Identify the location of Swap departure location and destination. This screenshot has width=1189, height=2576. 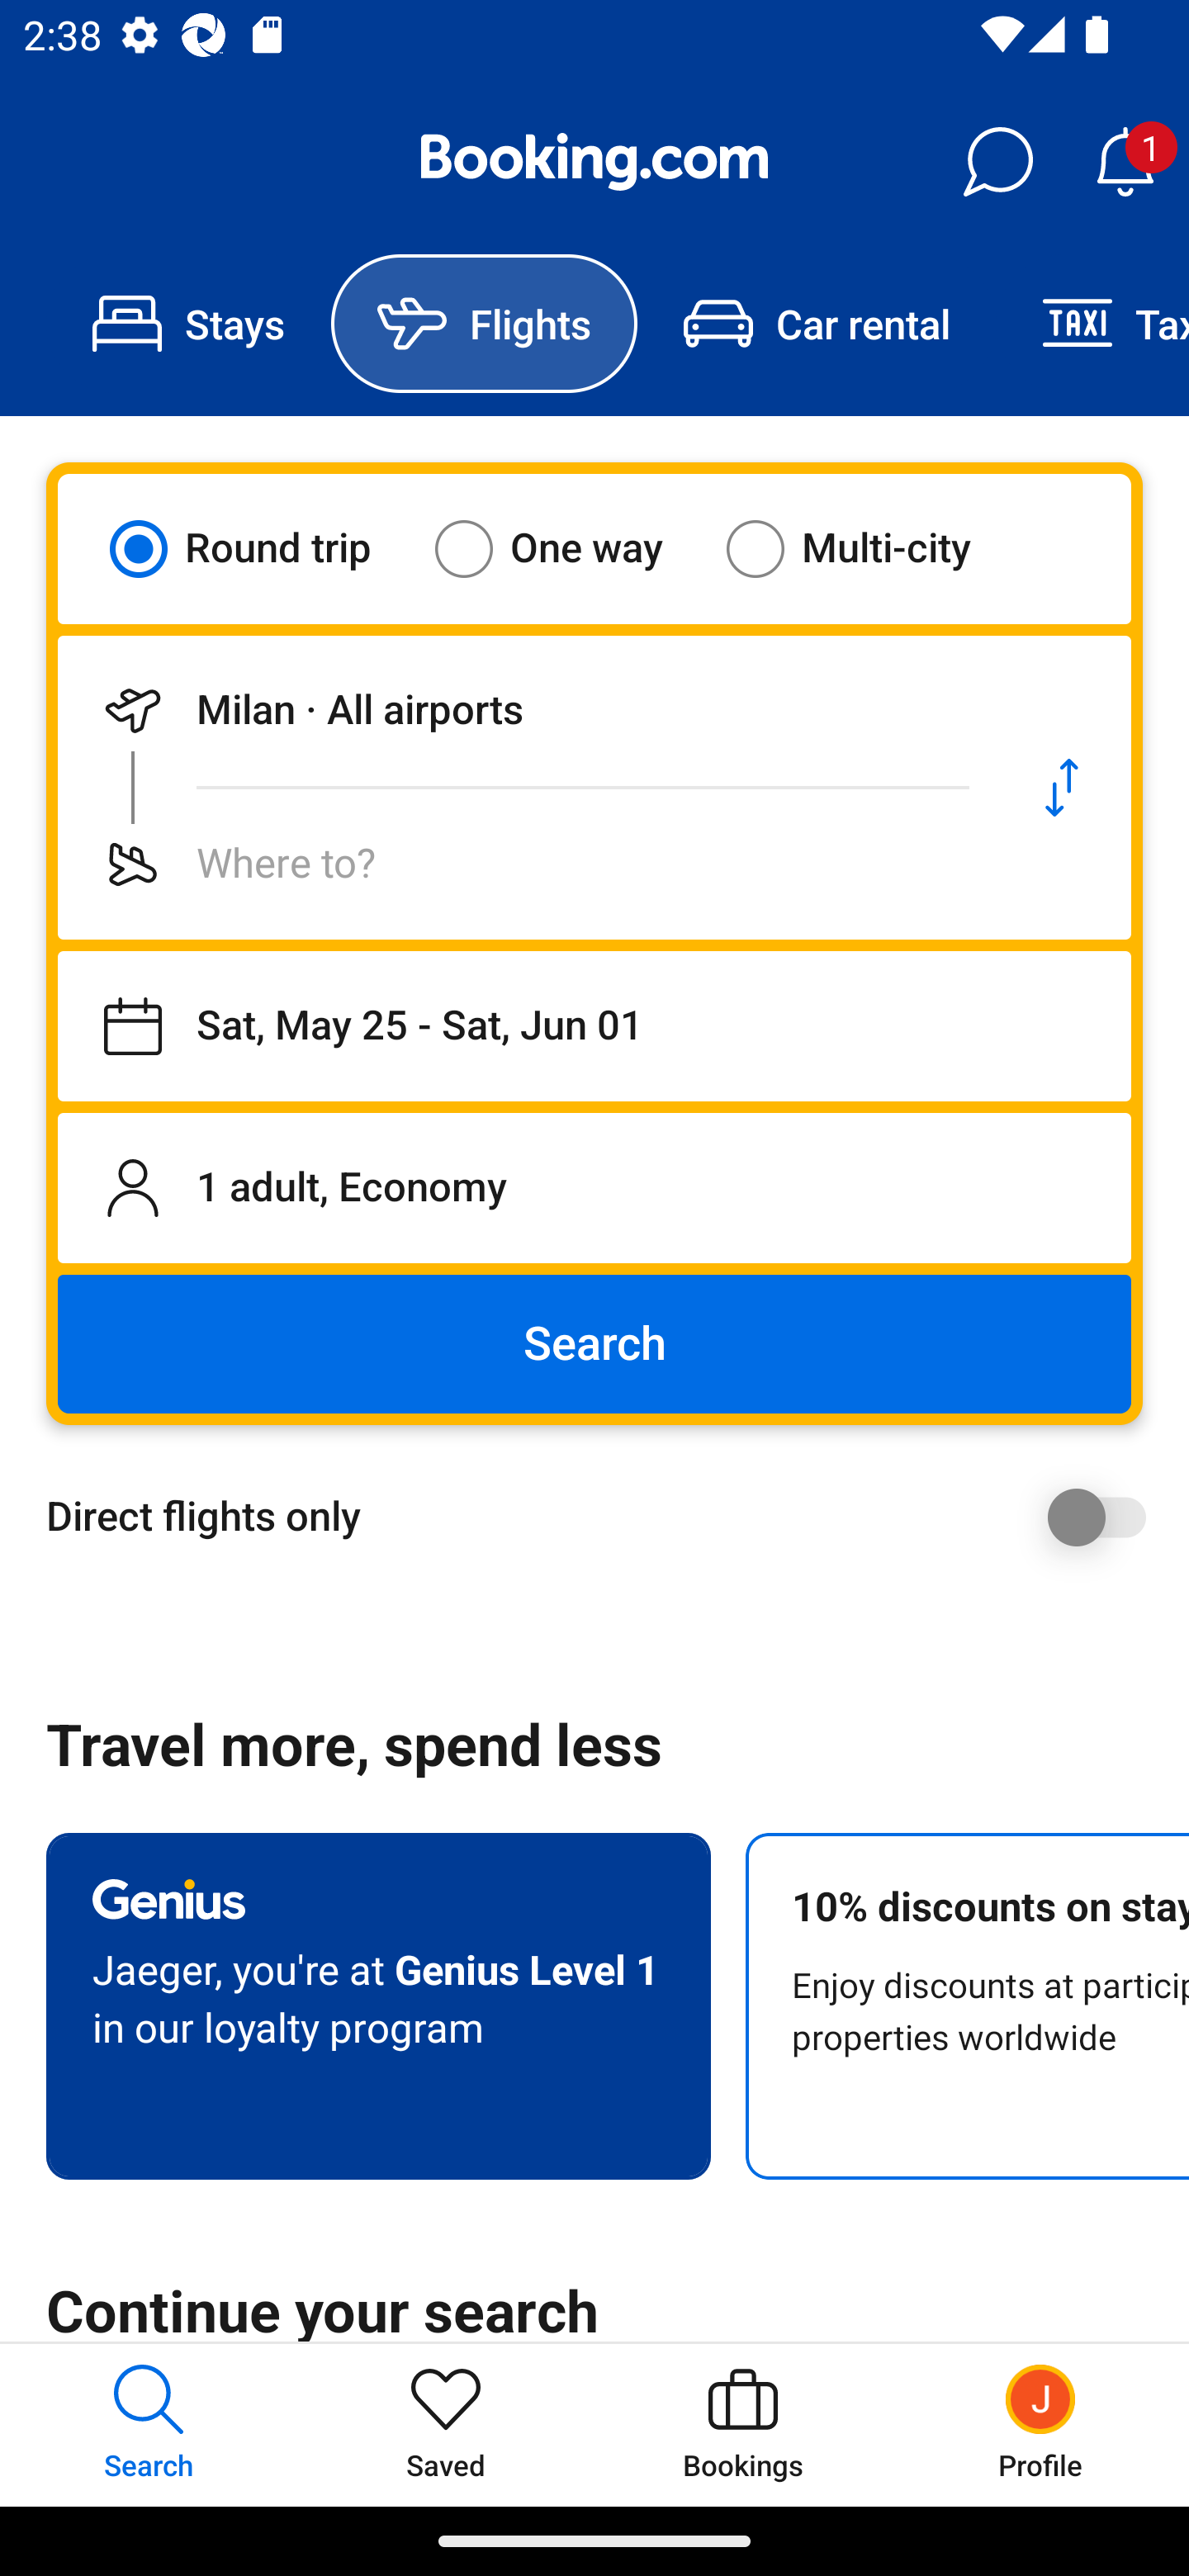
(1062, 788).